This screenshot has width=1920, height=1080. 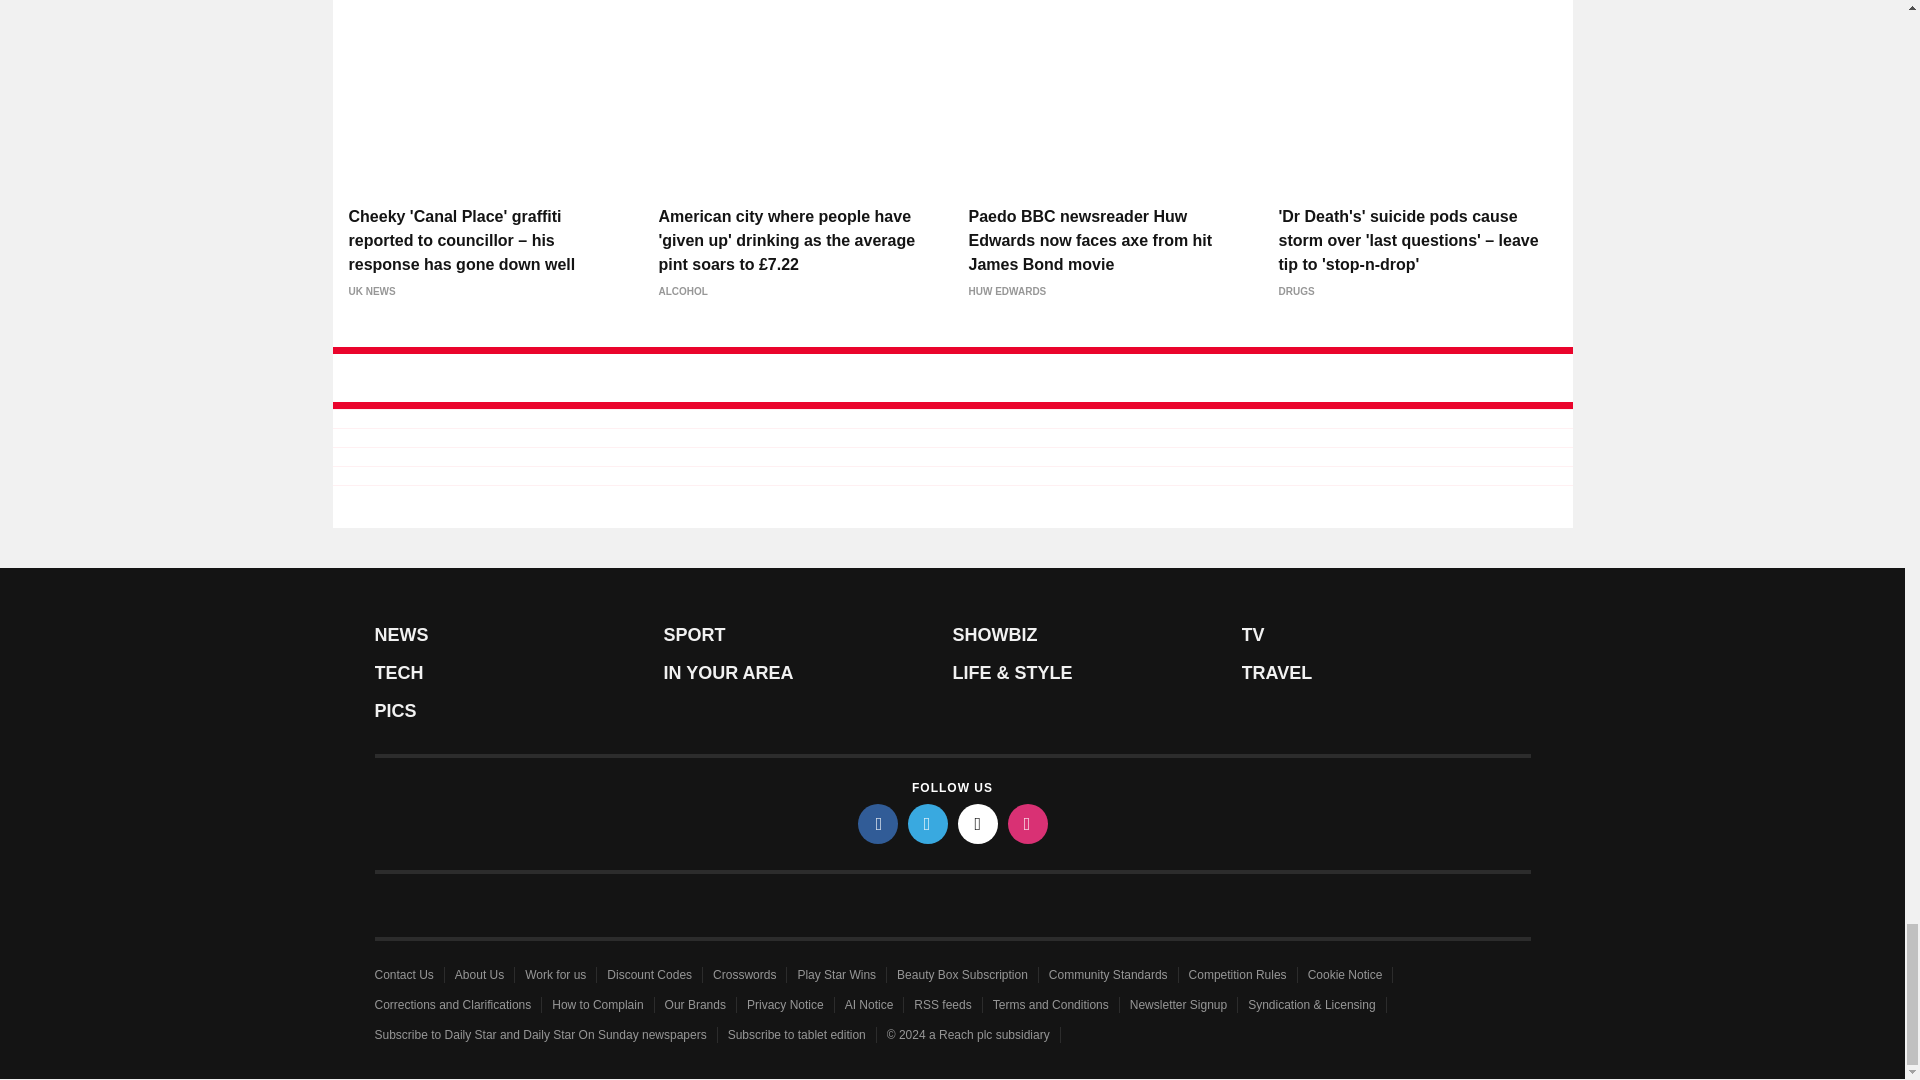 I want to click on tiktok, so click(x=978, y=823).